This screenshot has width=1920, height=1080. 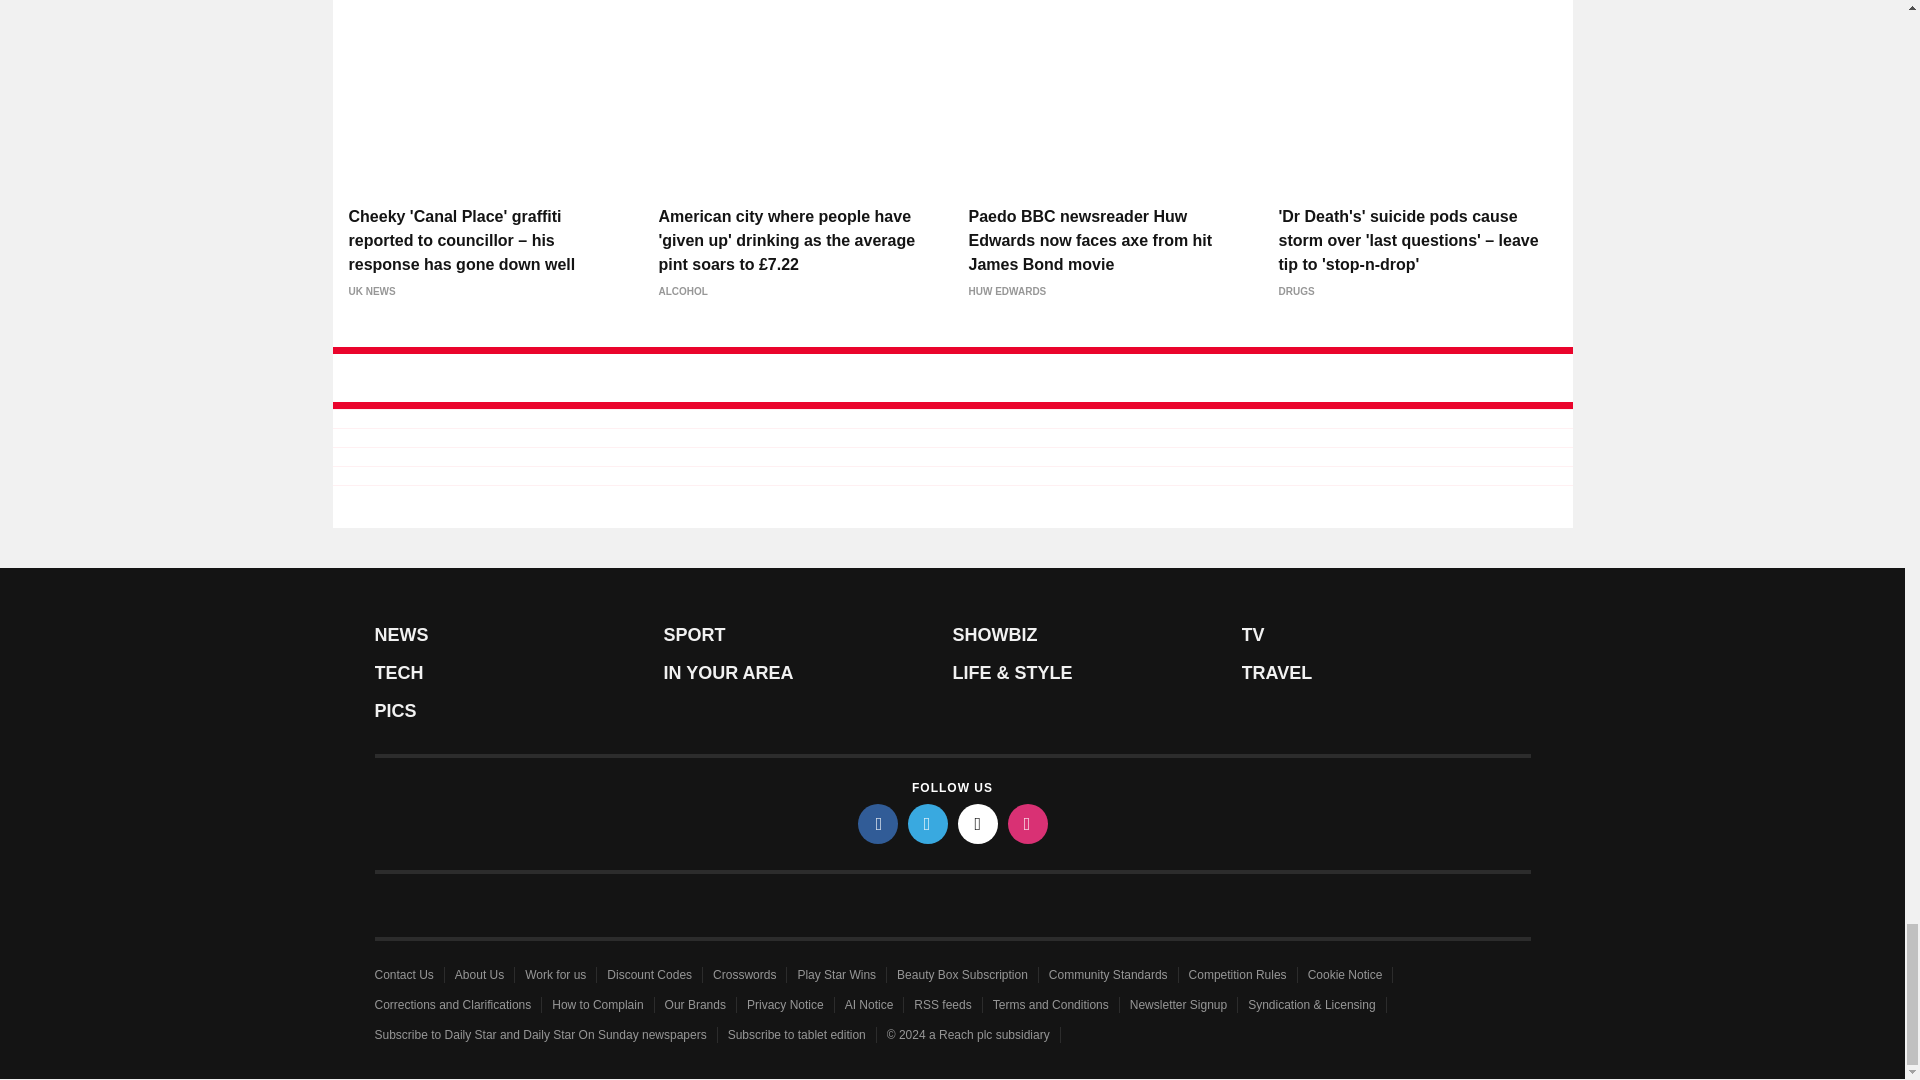 I want to click on tiktok, so click(x=978, y=823).